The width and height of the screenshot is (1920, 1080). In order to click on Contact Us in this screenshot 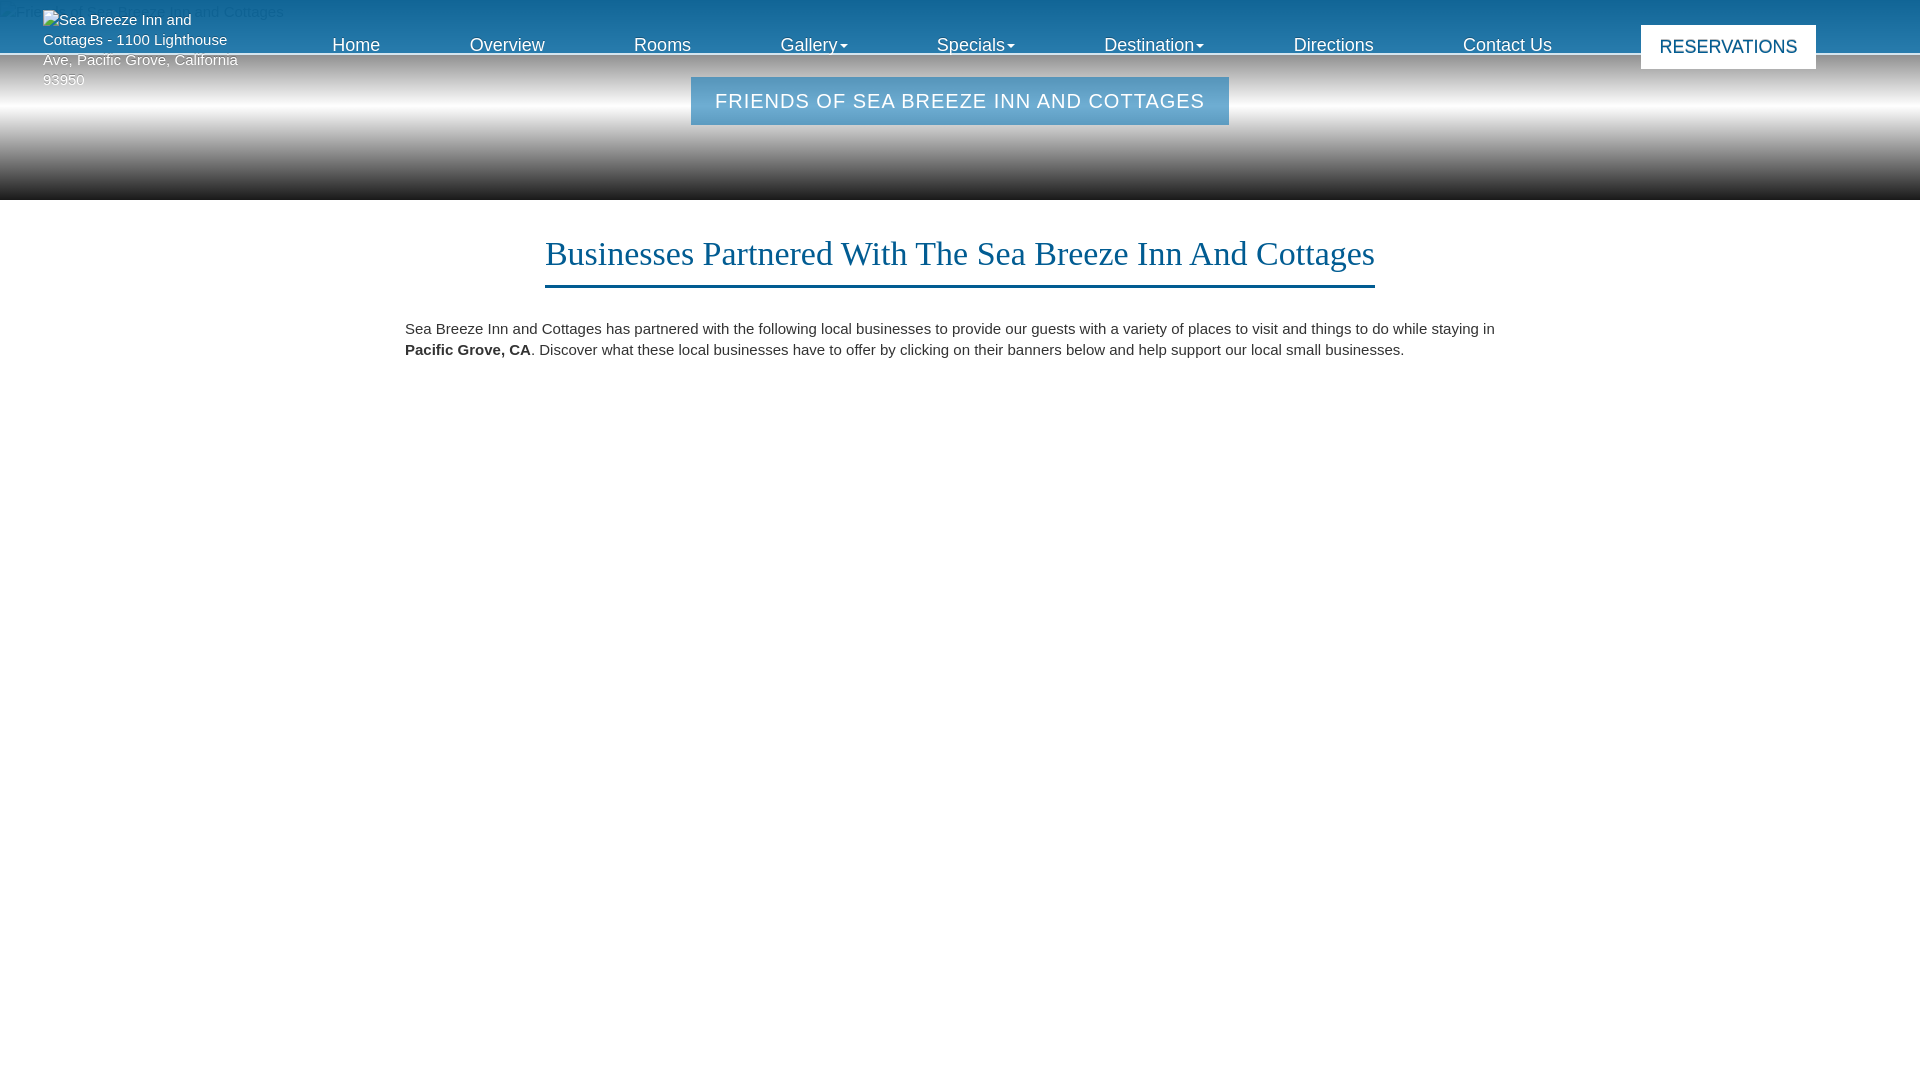, I will do `click(1507, 45)`.